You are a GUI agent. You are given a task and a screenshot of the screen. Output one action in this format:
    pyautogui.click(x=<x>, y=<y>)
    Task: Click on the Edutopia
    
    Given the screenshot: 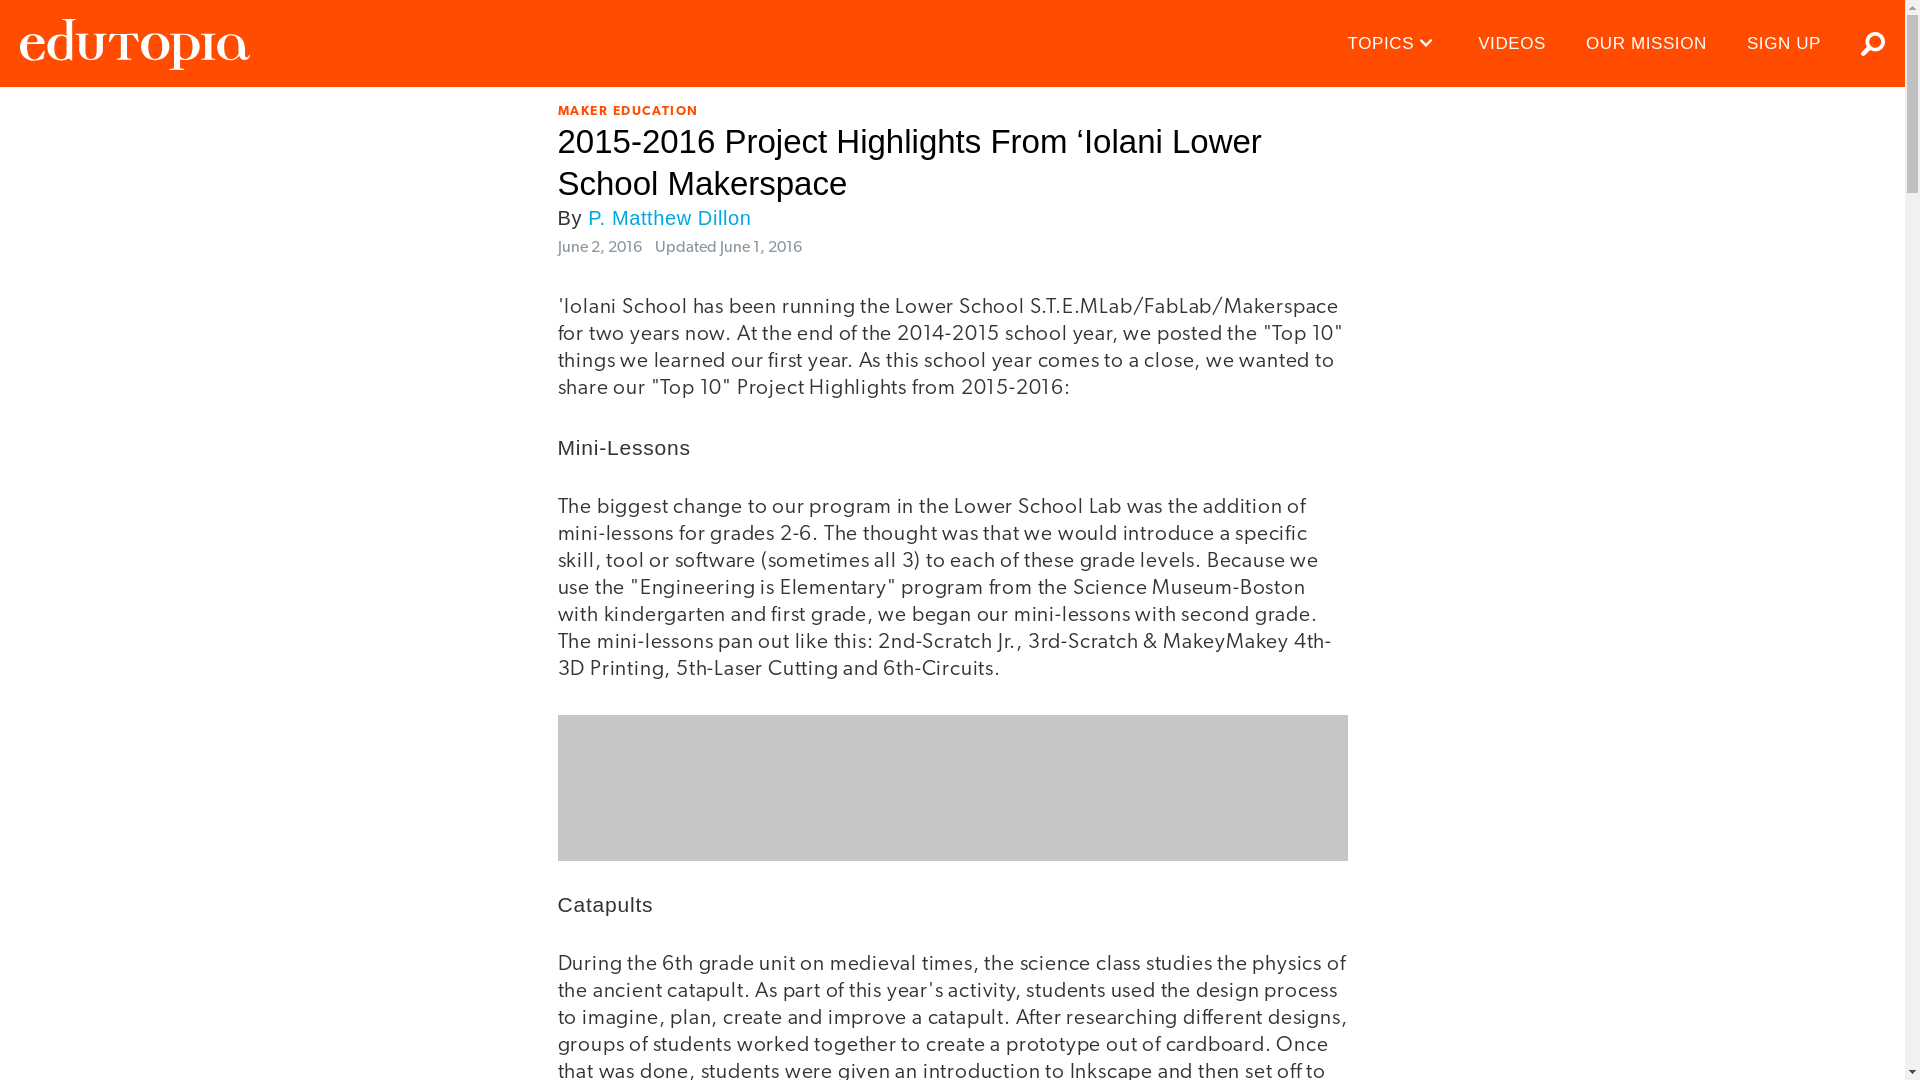 What is the action you would take?
    pyautogui.click(x=134, y=44)
    